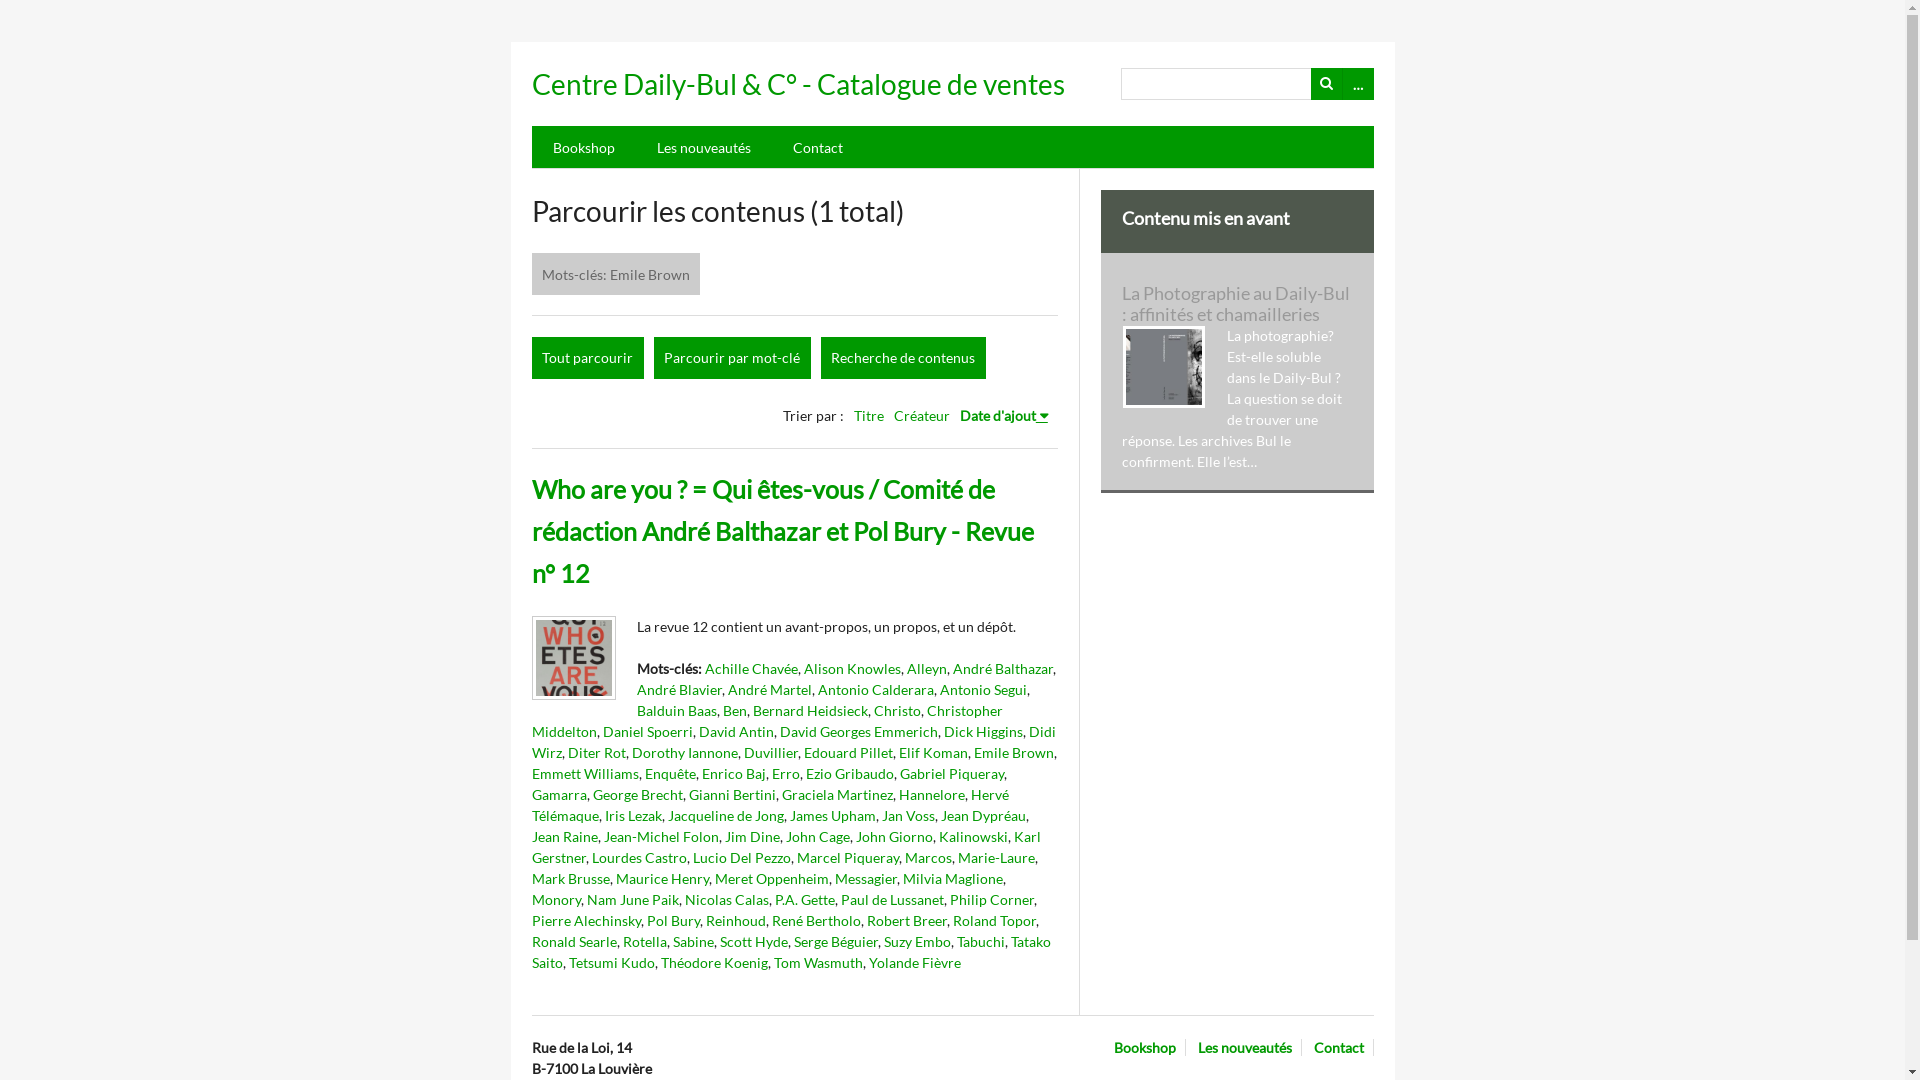 This screenshot has height=1080, width=1920. What do you see at coordinates (894, 836) in the screenshot?
I see `John Giorno` at bounding box center [894, 836].